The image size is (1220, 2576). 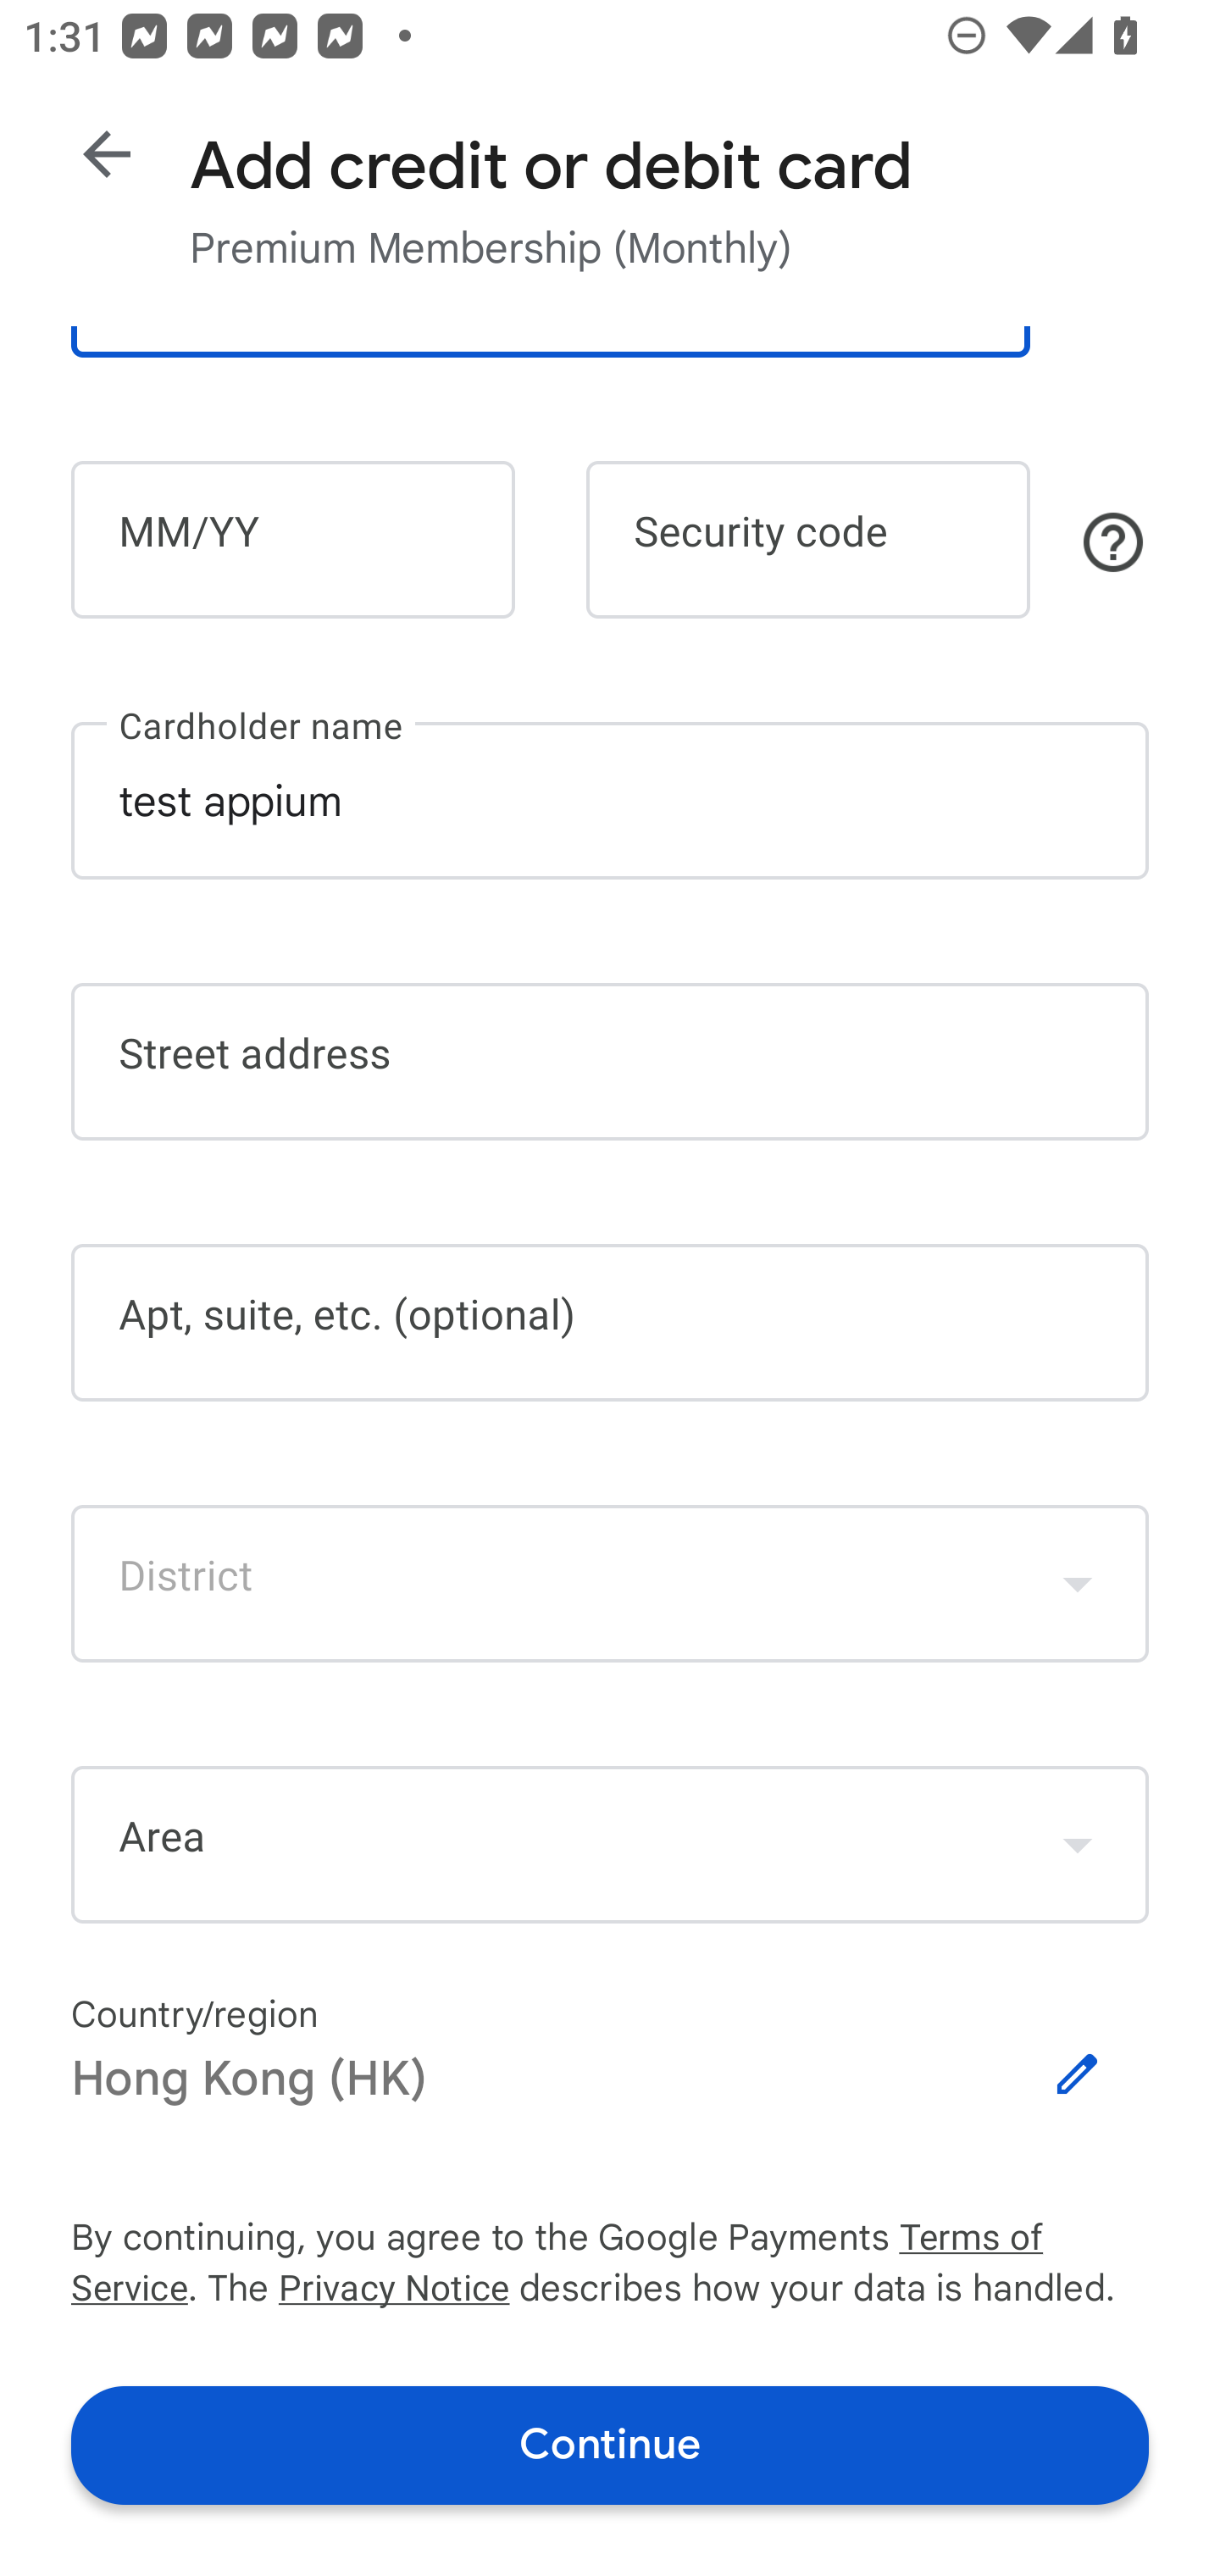 What do you see at coordinates (1113, 541) in the screenshot?
I see `Security code help` at bounding box center [1113, 541].